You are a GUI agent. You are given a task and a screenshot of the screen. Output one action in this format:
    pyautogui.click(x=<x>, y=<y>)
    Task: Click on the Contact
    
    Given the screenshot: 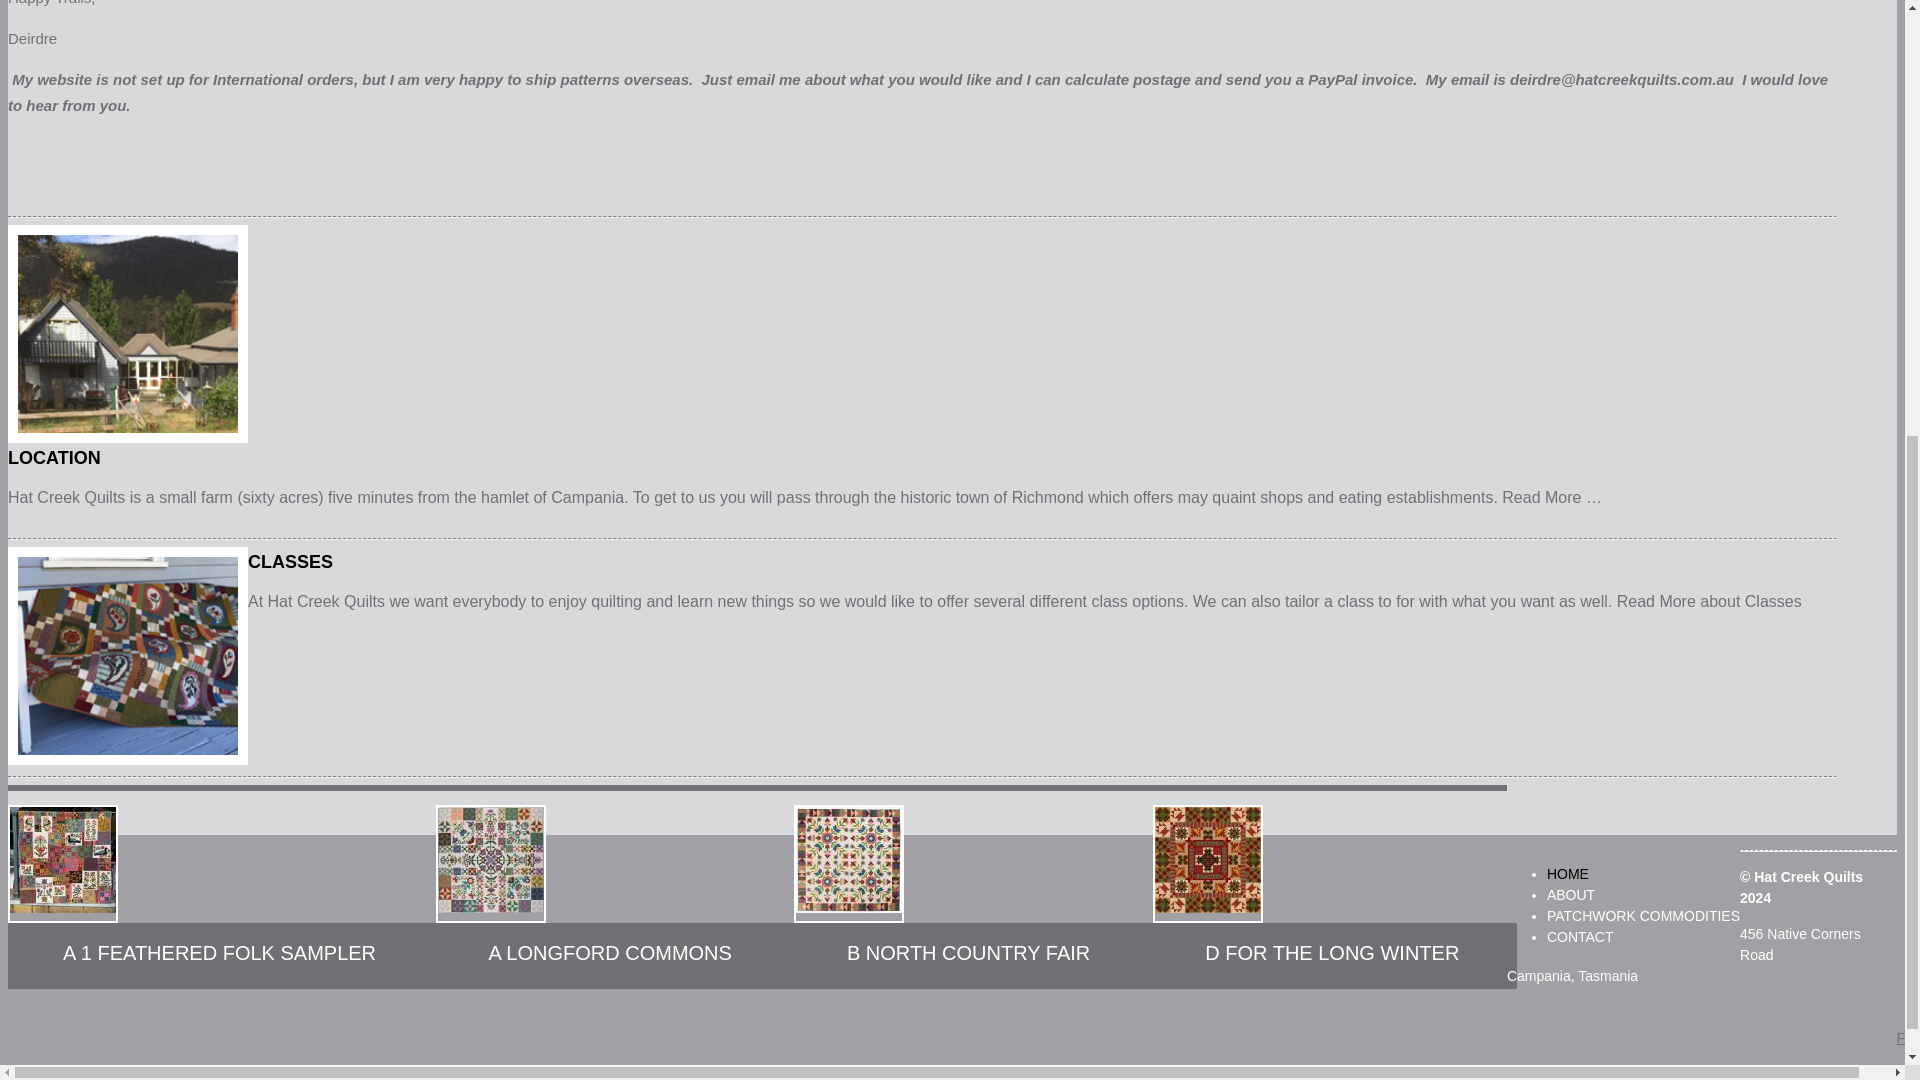 What is the action you would take?
    pyautogui.click(x=1580, y=936)
    